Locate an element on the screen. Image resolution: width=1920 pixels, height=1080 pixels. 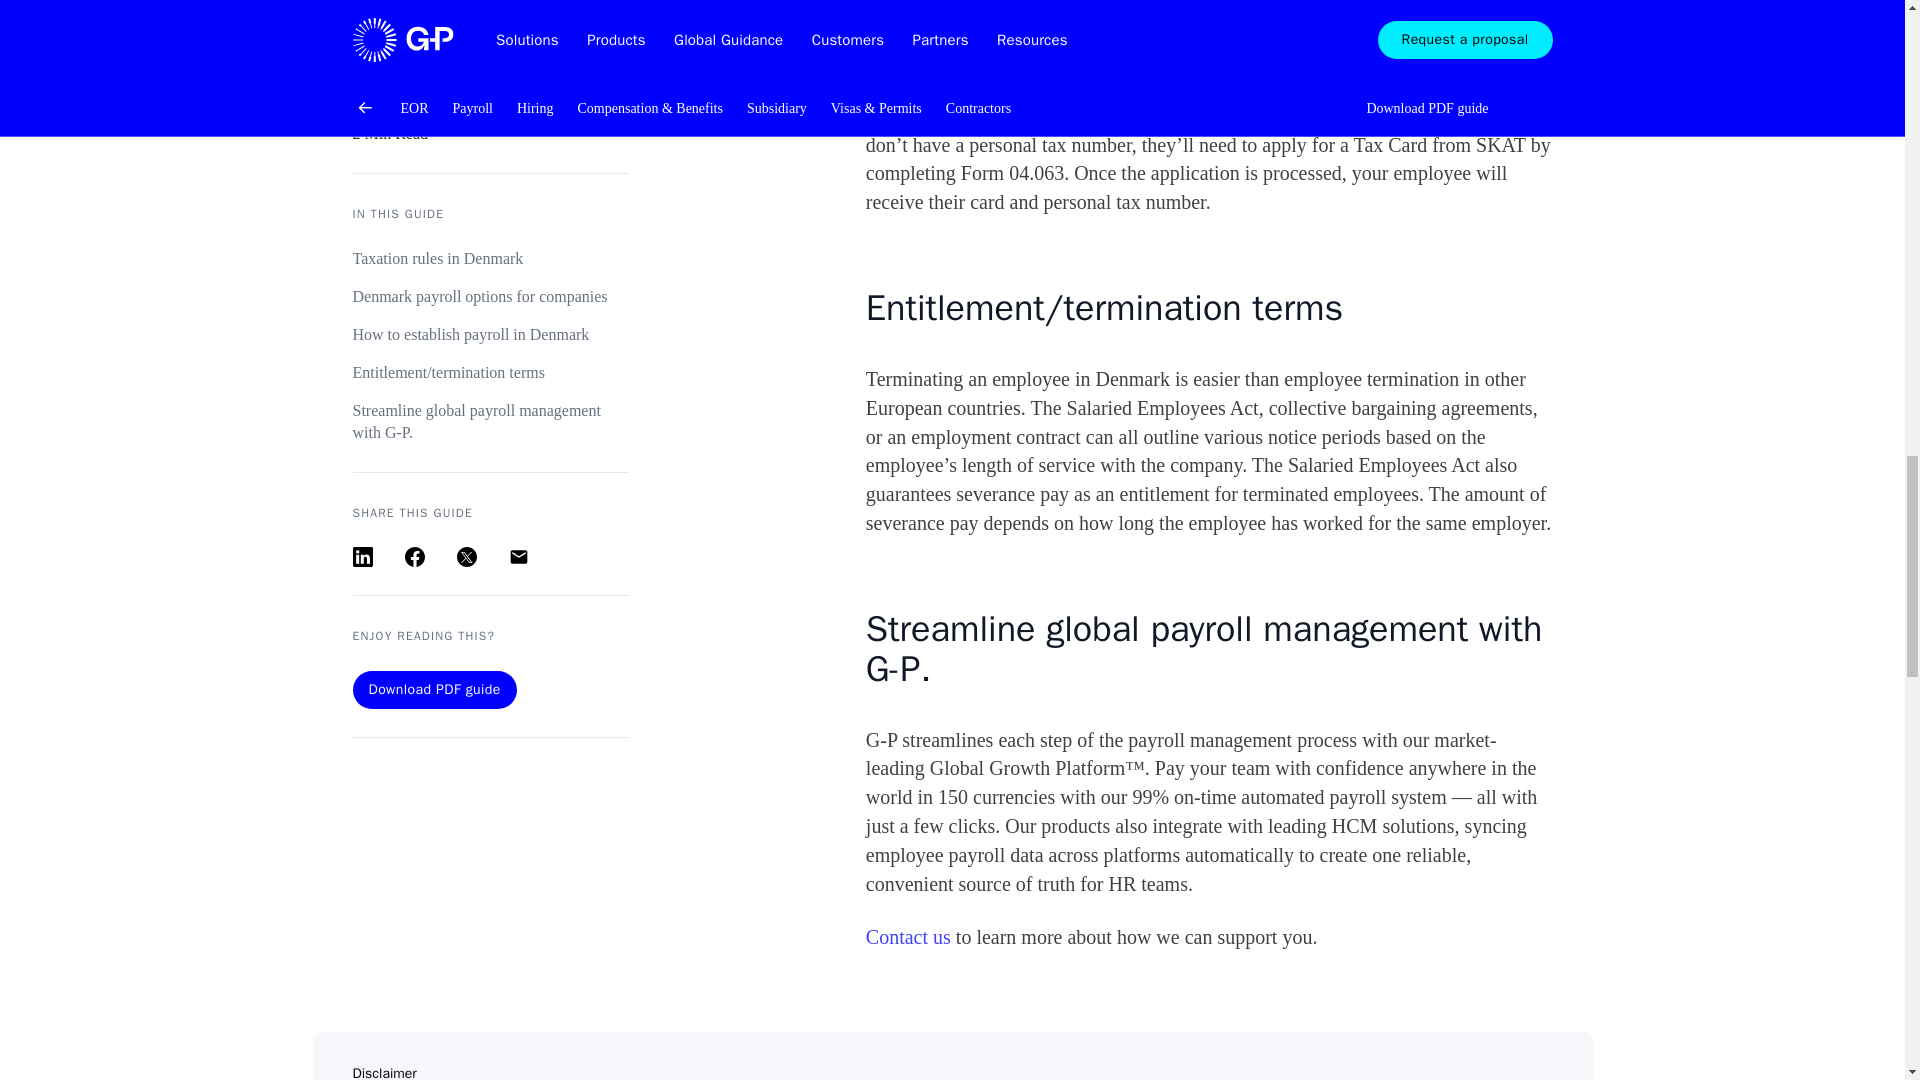
Contact us is located at coordinates (908, 936).